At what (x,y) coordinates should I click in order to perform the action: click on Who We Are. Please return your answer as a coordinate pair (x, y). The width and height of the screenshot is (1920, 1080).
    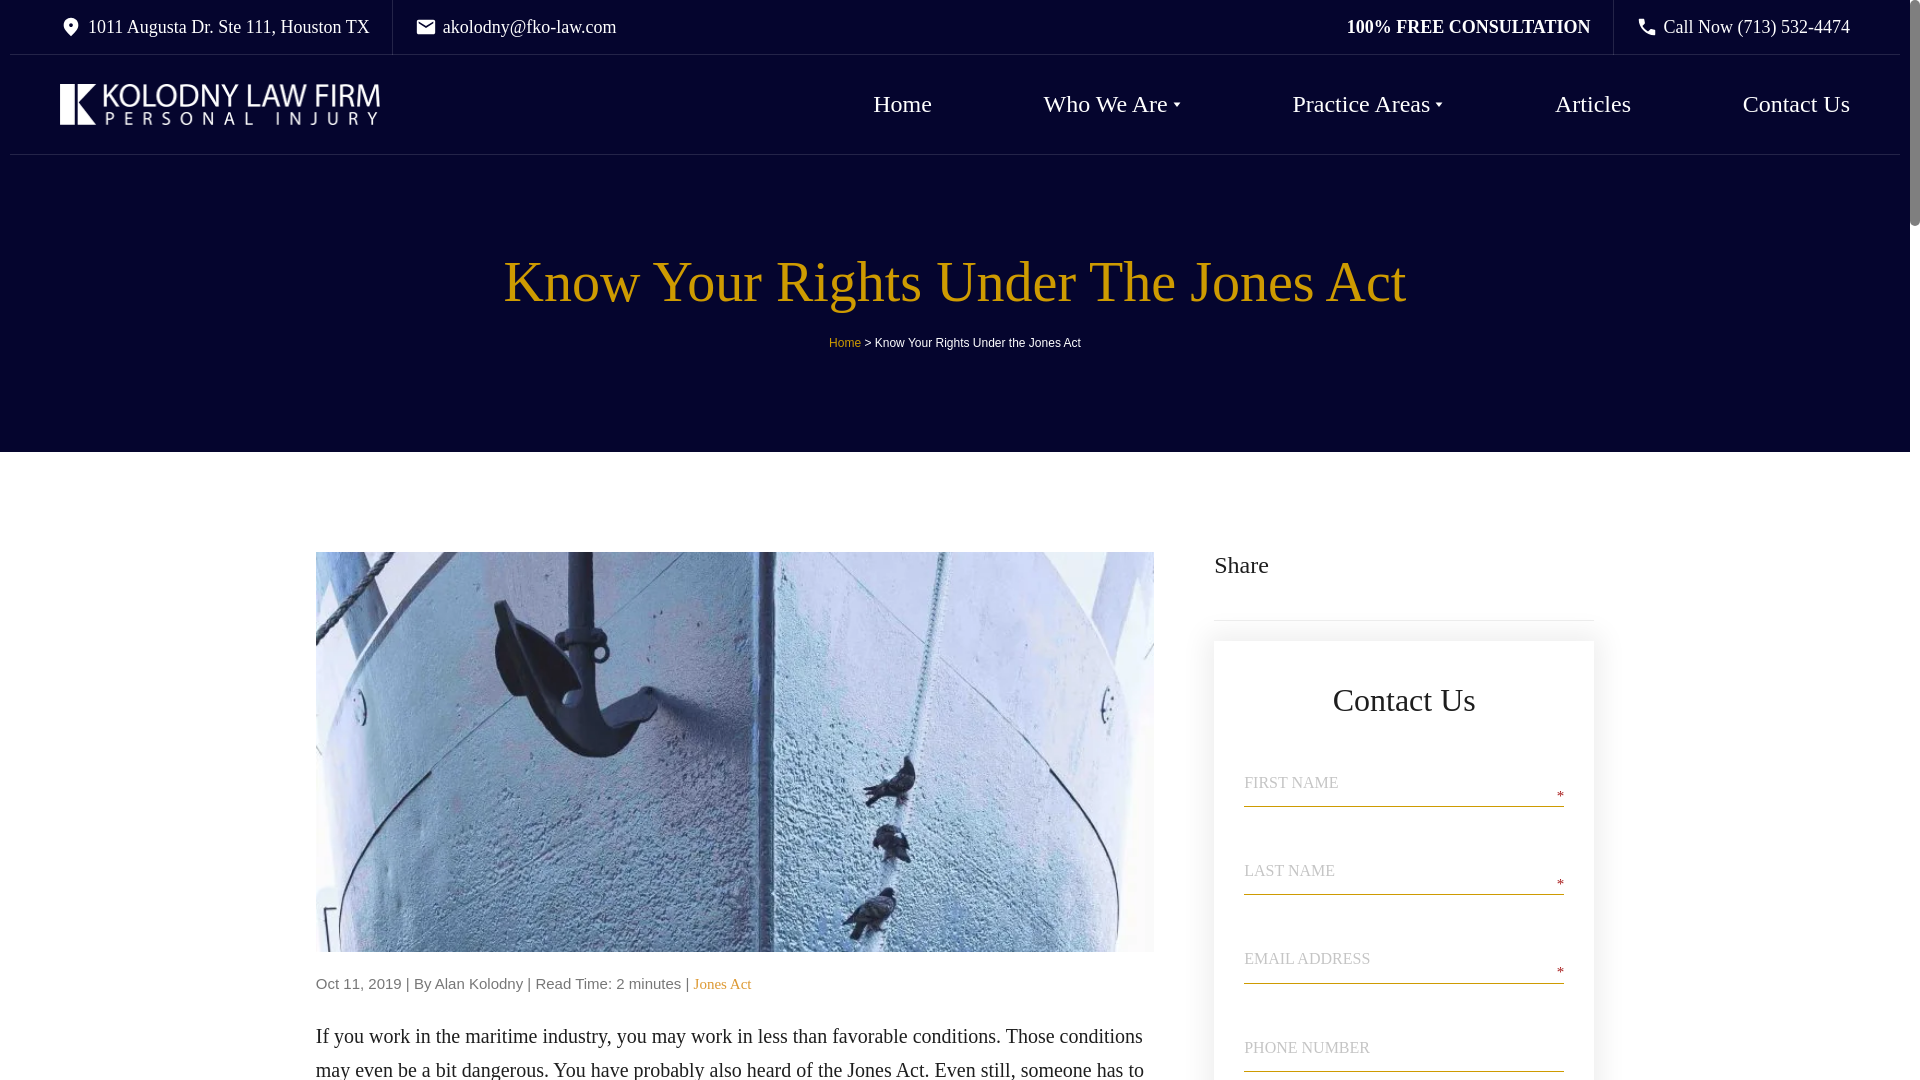
    Looking at the image, I should click on (1106, 104).